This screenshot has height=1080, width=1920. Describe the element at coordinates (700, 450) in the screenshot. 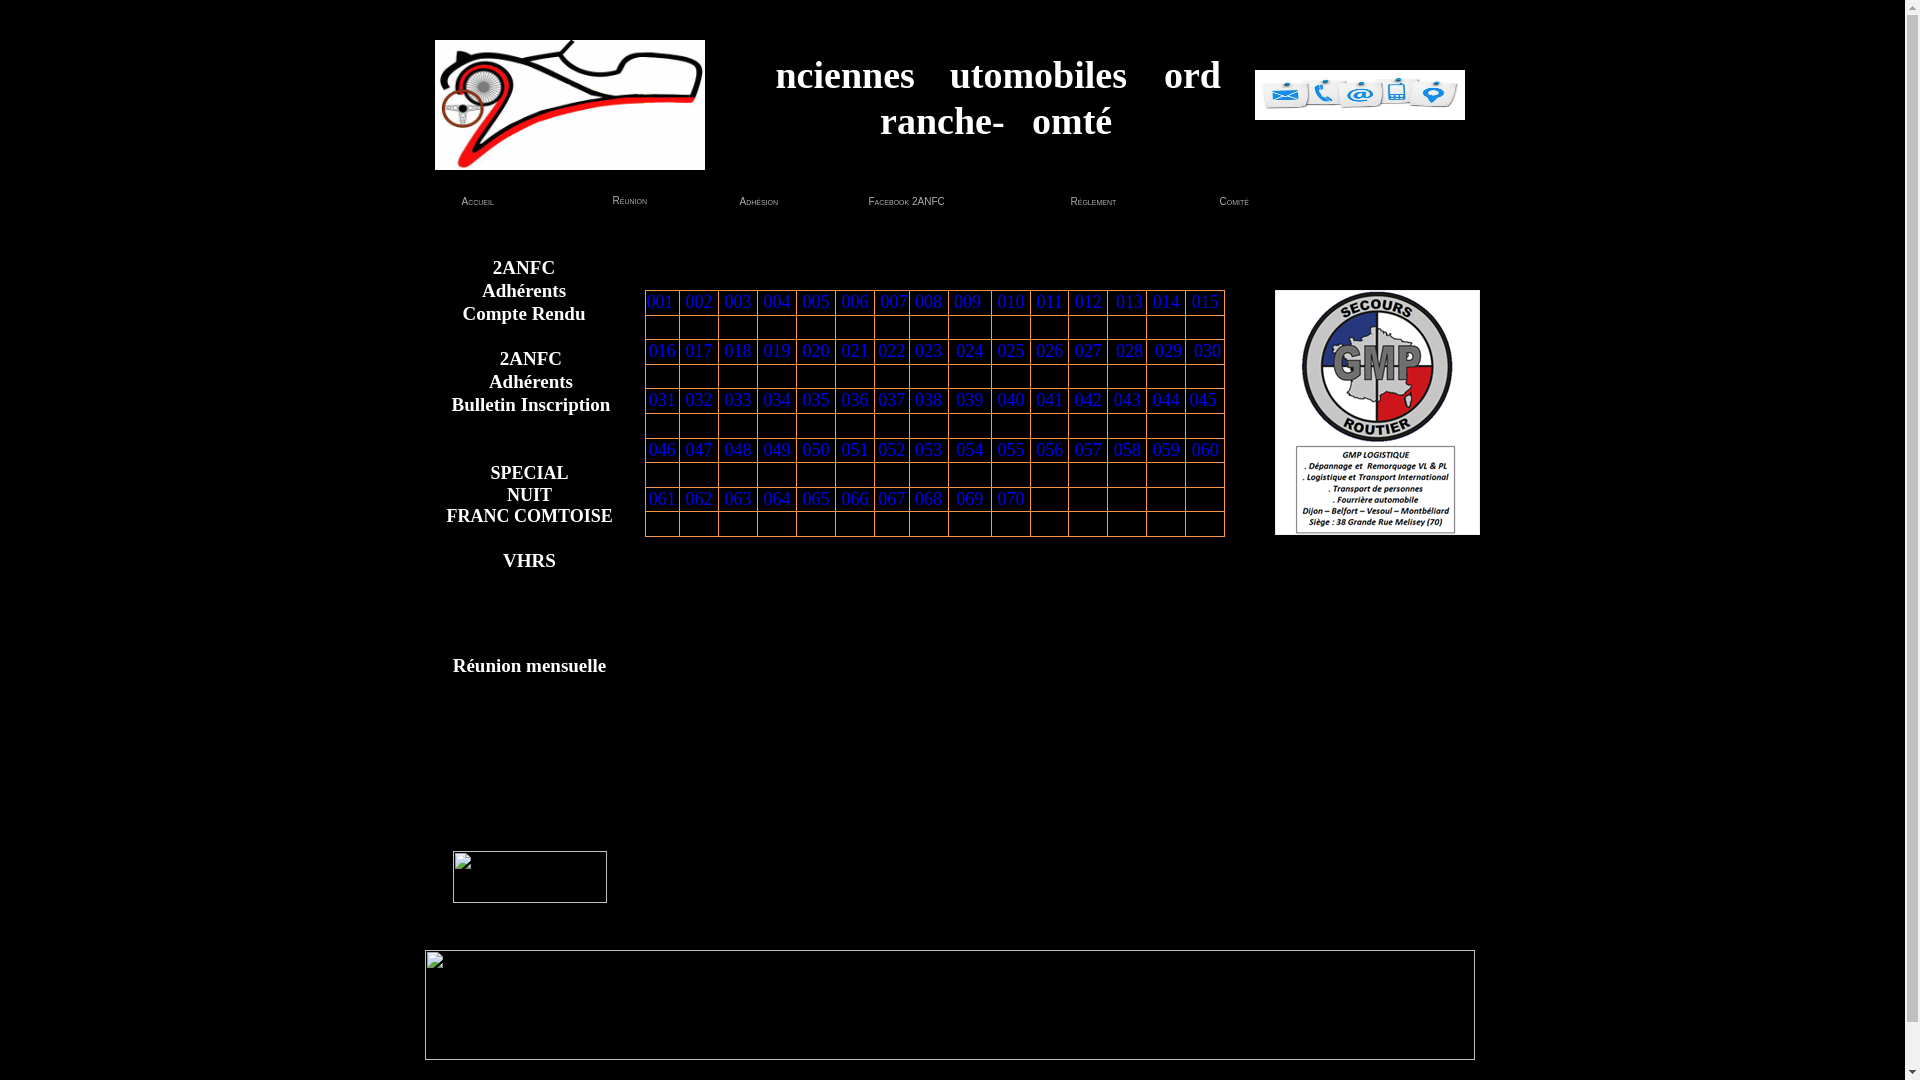

I see `047` at that location.